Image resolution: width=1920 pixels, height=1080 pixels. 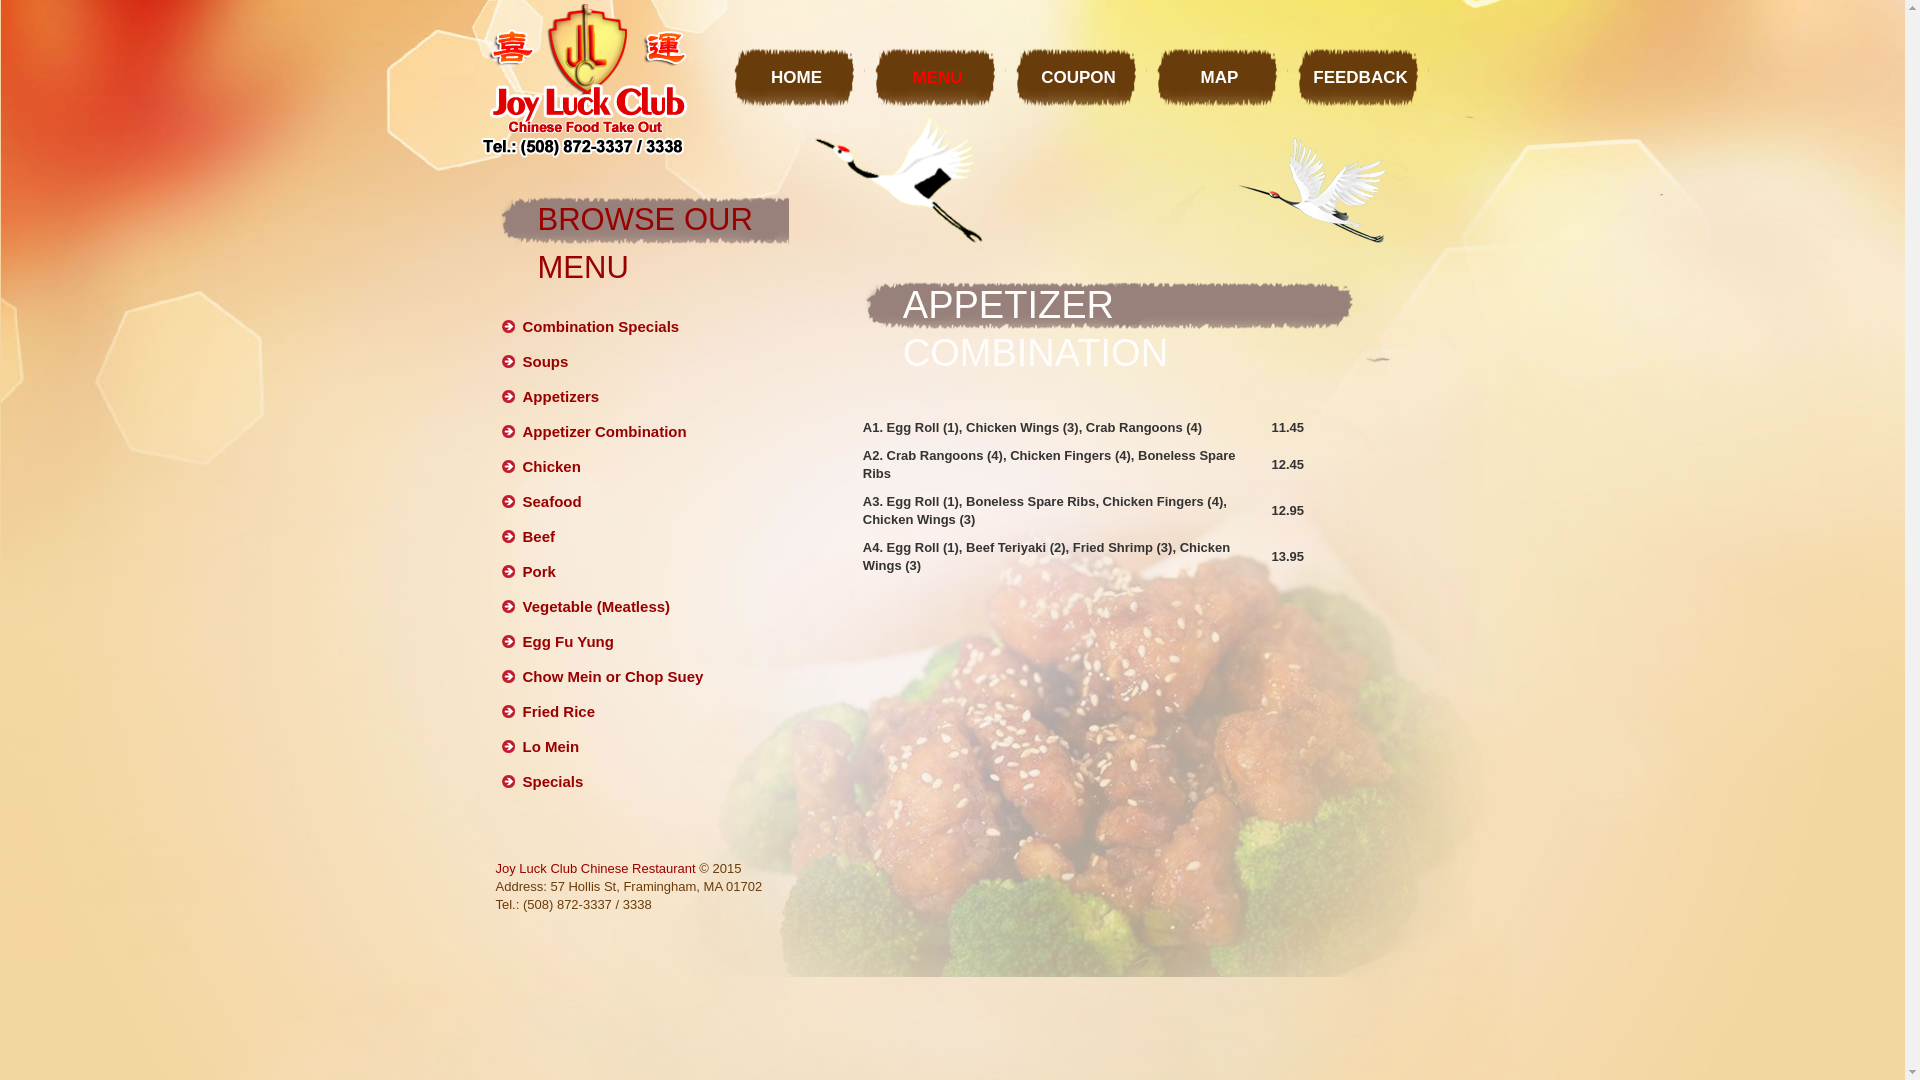 I want to click on COUPON, so click(x=1078, y=74).